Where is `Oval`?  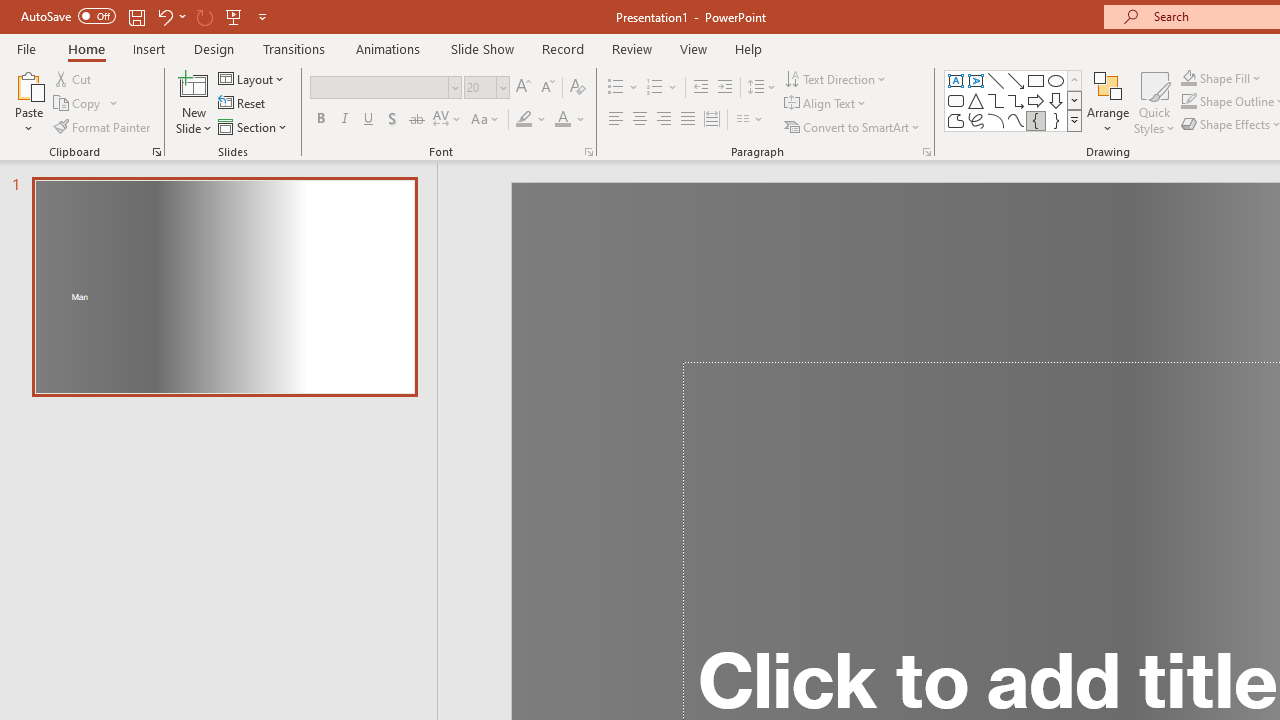
Oval is located at coordinates (1056, 80).